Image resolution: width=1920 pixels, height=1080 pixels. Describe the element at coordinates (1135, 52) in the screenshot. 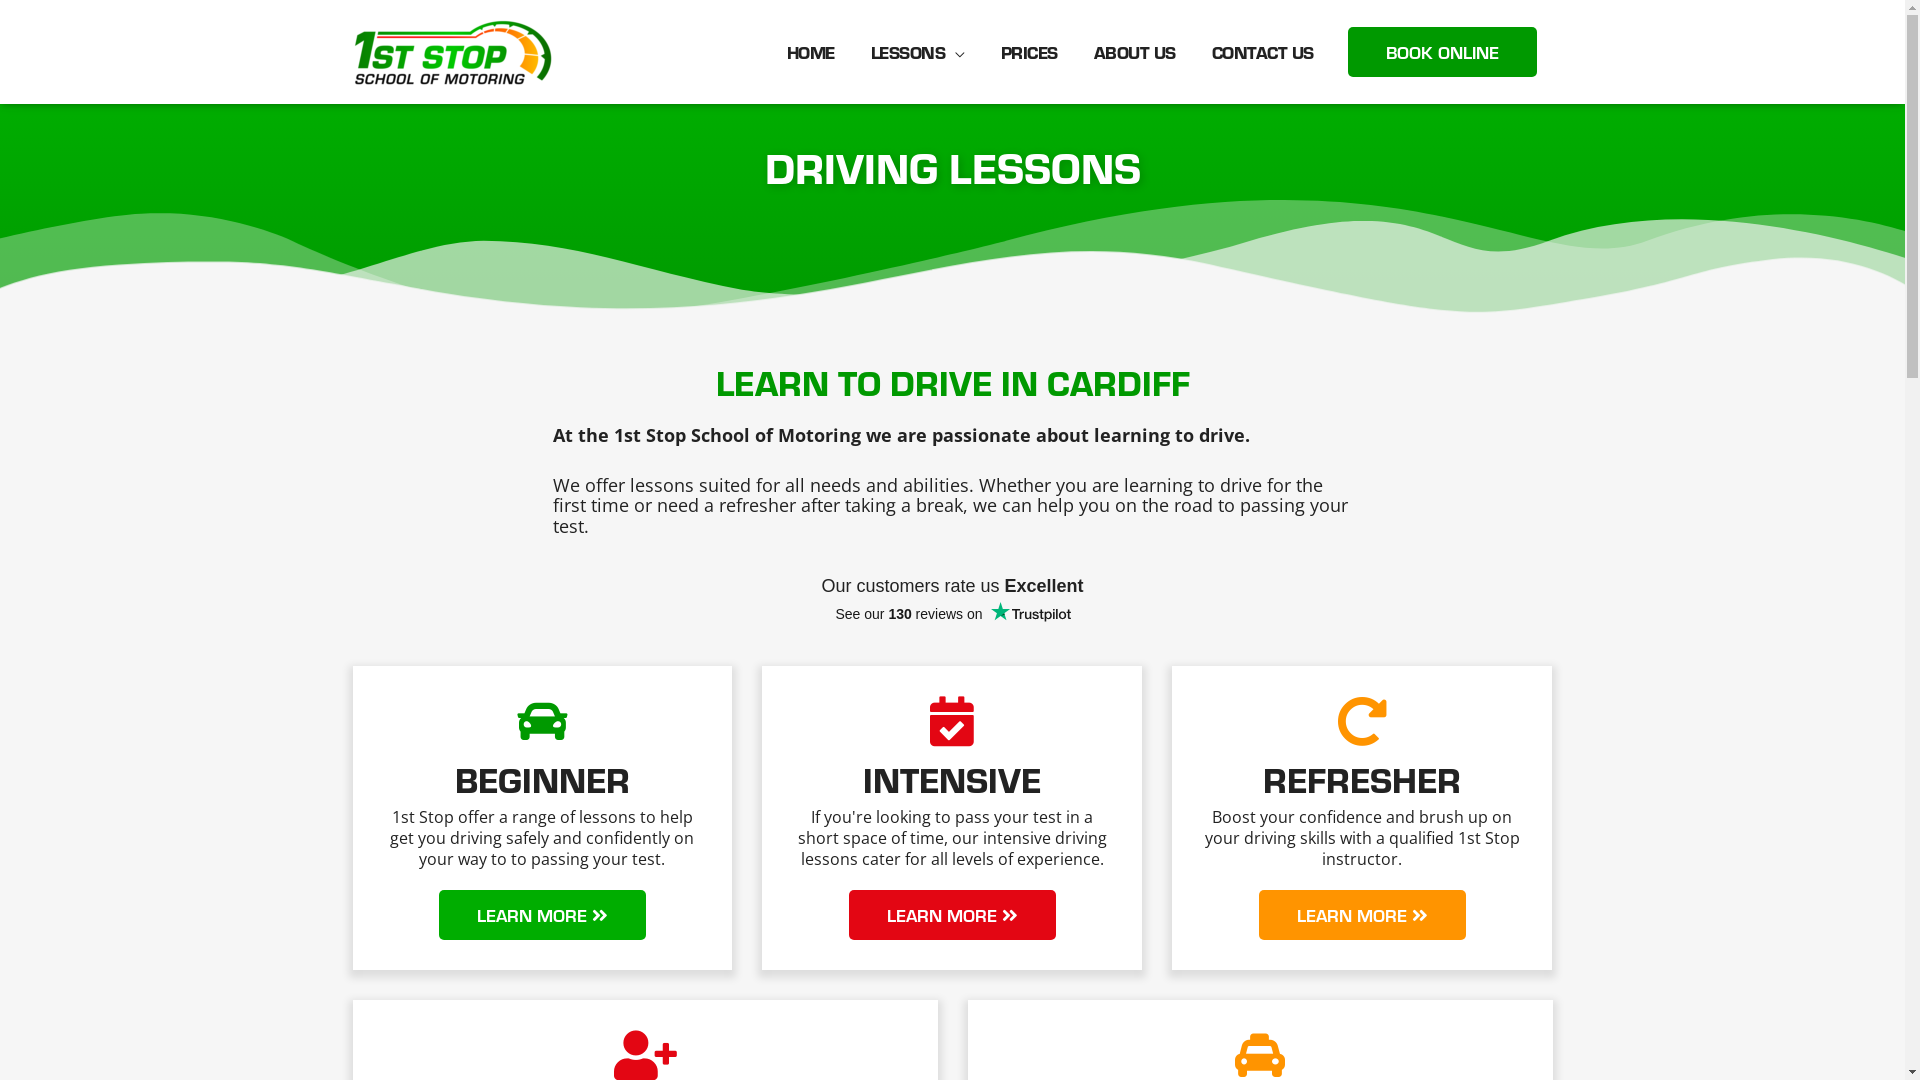

I see `ABOUT US` at that location.